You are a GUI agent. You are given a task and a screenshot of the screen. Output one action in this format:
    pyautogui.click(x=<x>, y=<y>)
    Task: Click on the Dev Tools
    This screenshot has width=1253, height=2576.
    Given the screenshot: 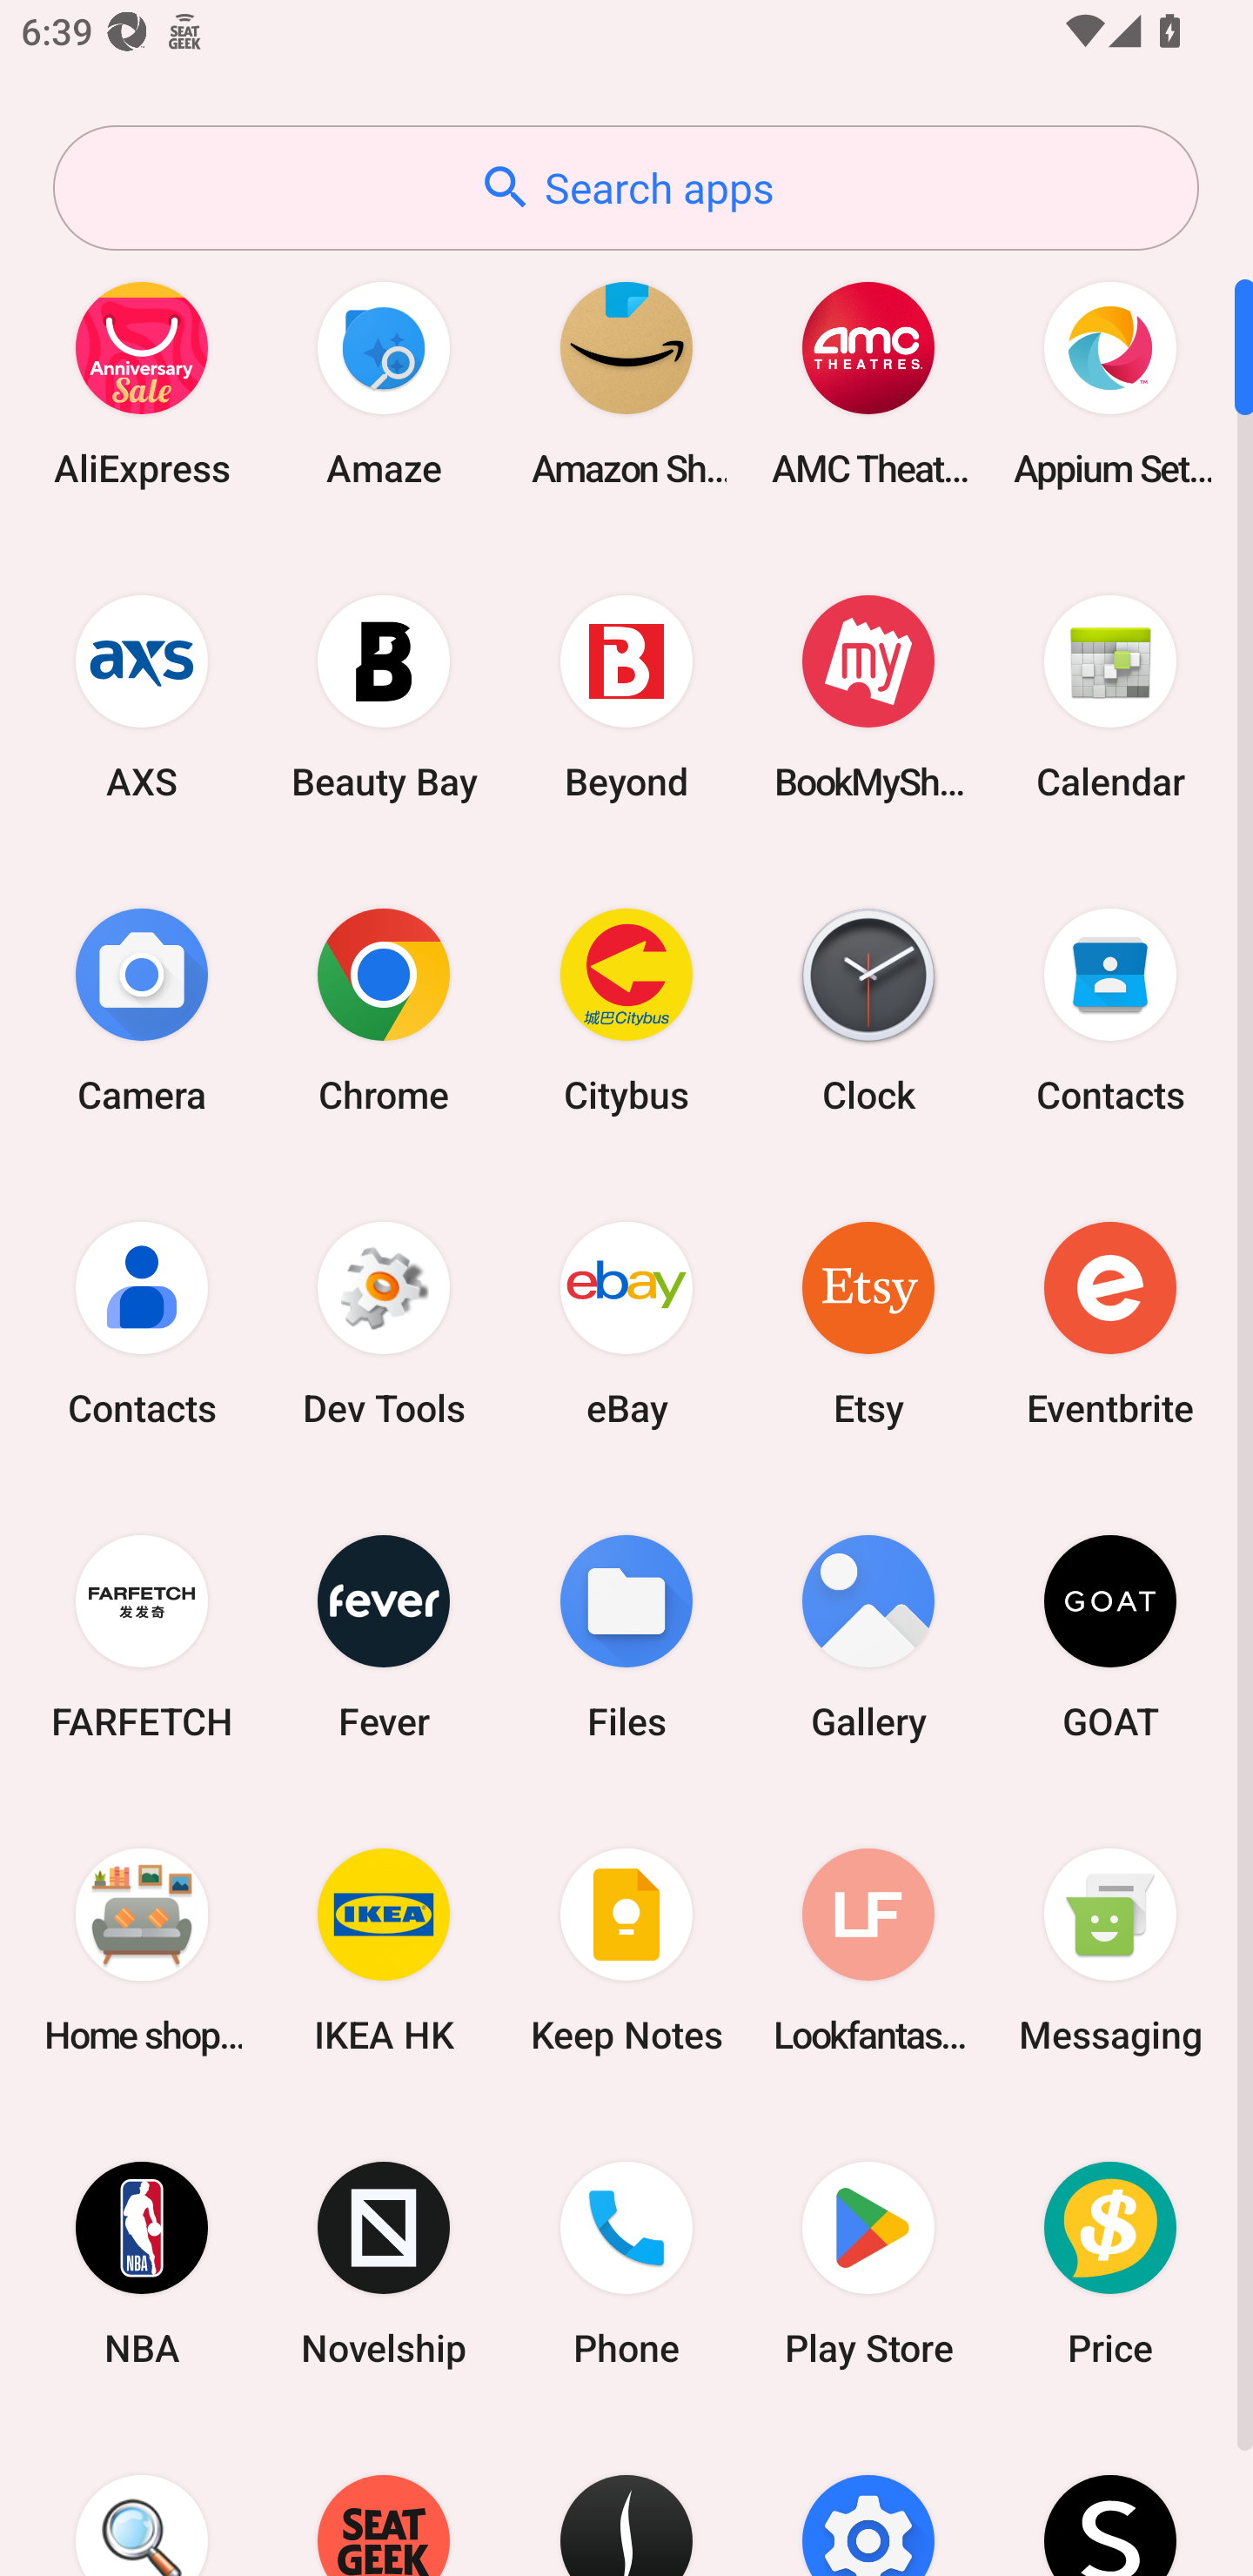 What is the action you would take?
    pyautogui.click(x=384, y=1323)
    